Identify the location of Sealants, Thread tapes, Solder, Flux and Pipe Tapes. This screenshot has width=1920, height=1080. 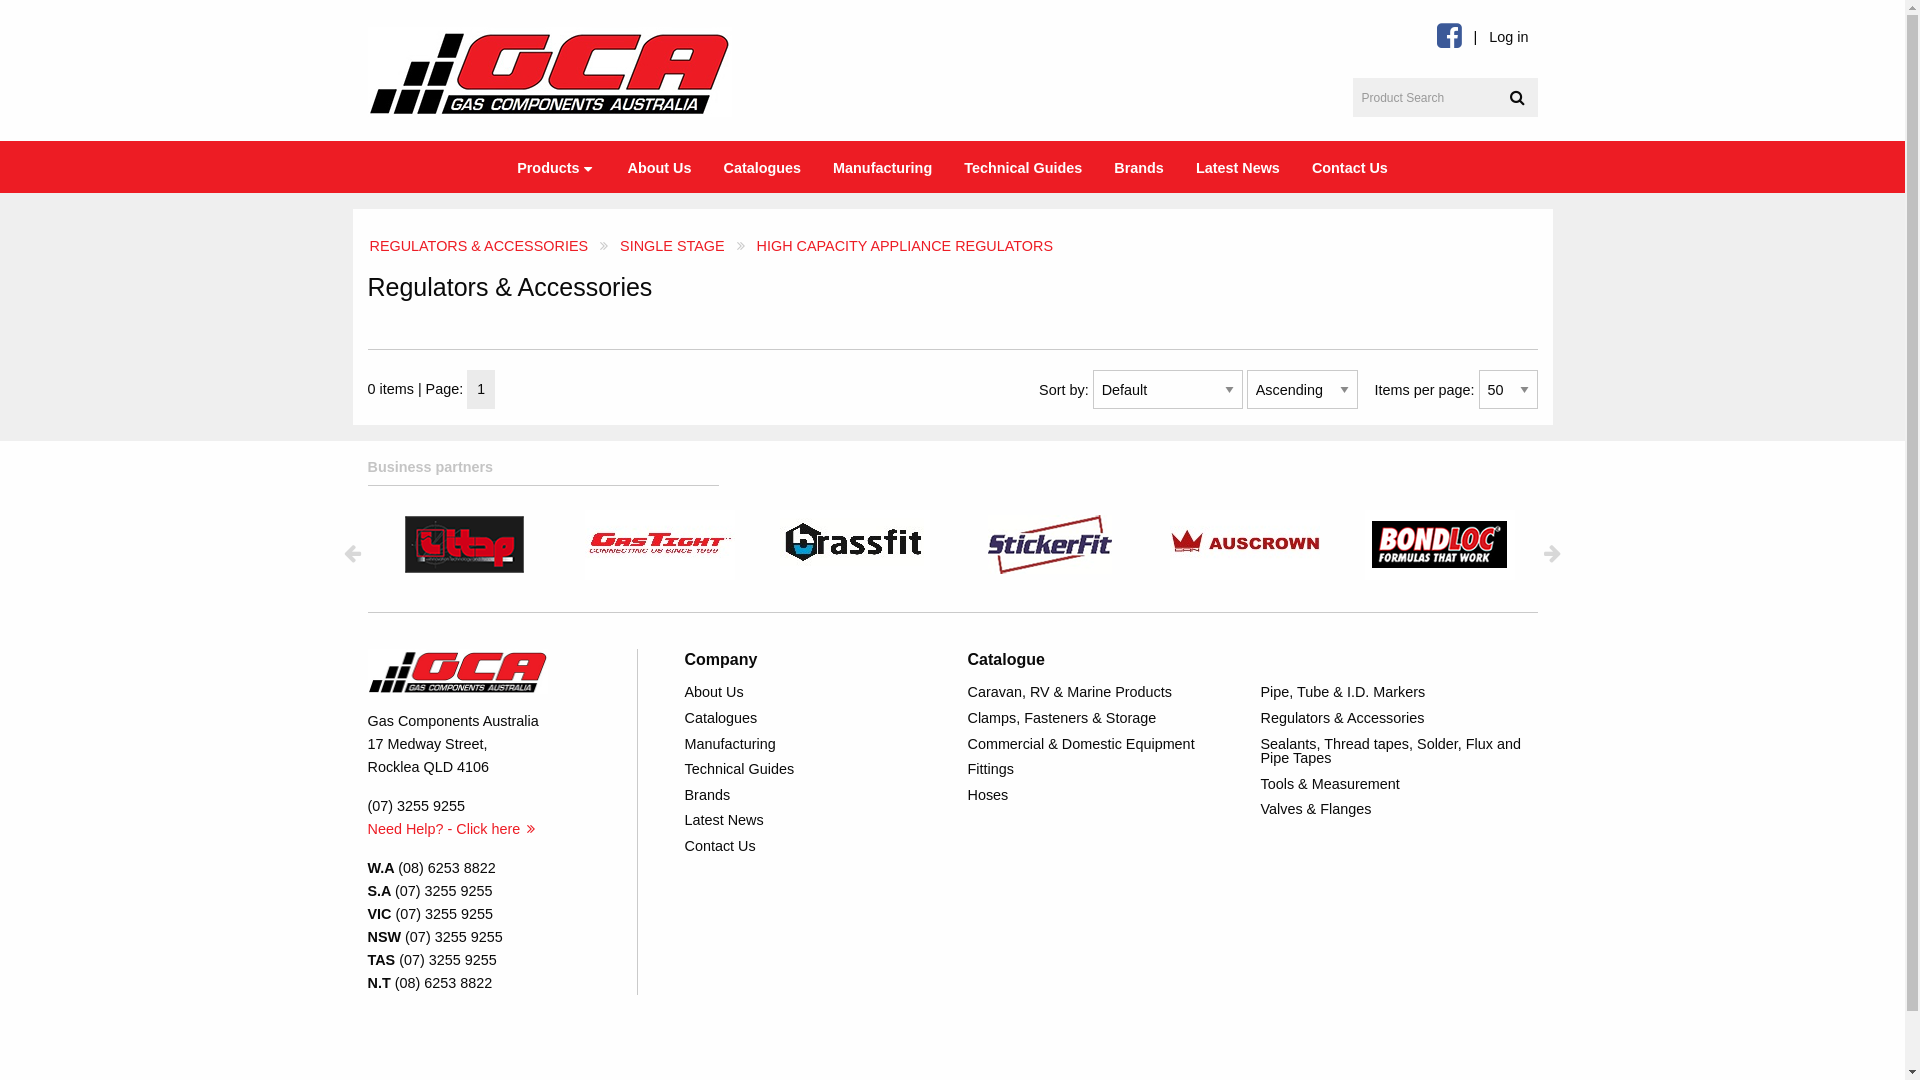
(1398, 751).